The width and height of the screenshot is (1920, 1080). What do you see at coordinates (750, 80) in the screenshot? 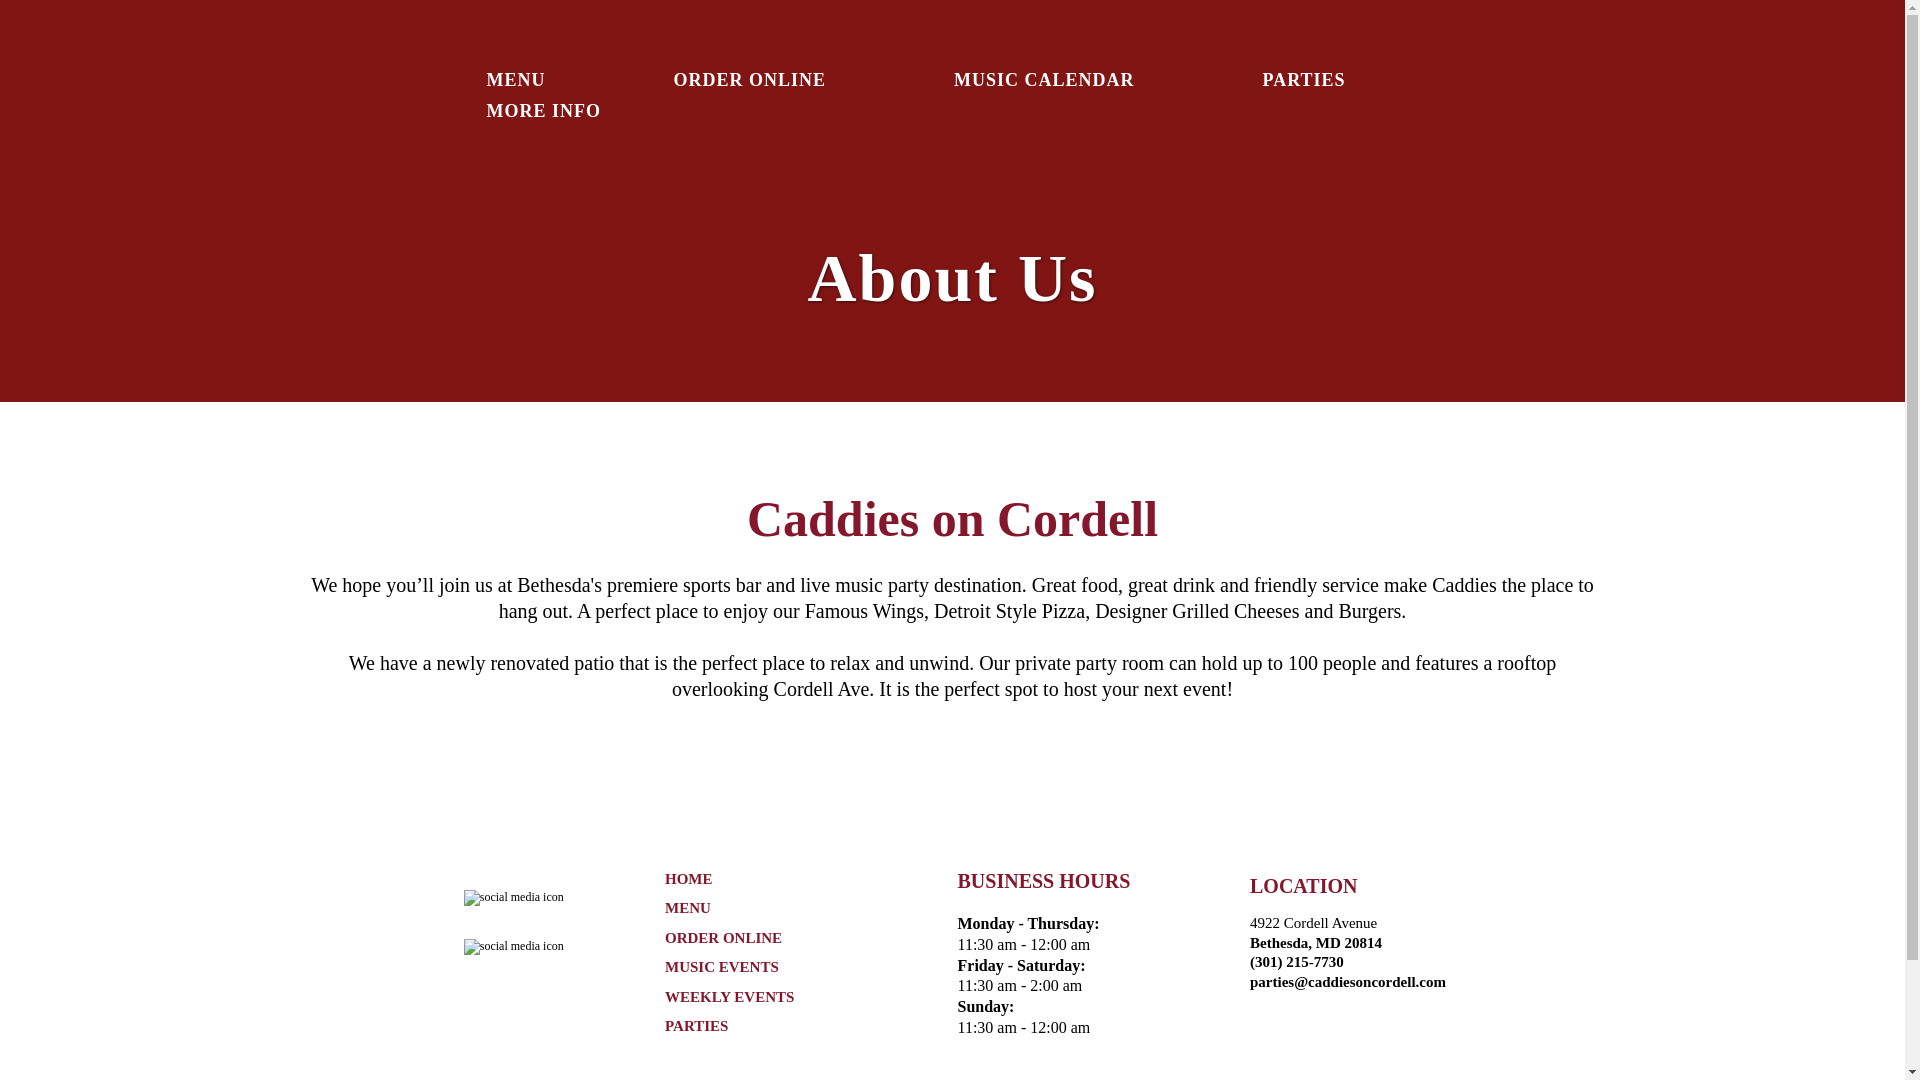
I see `ORDER ONLINE` at bounding box center [750, 80].